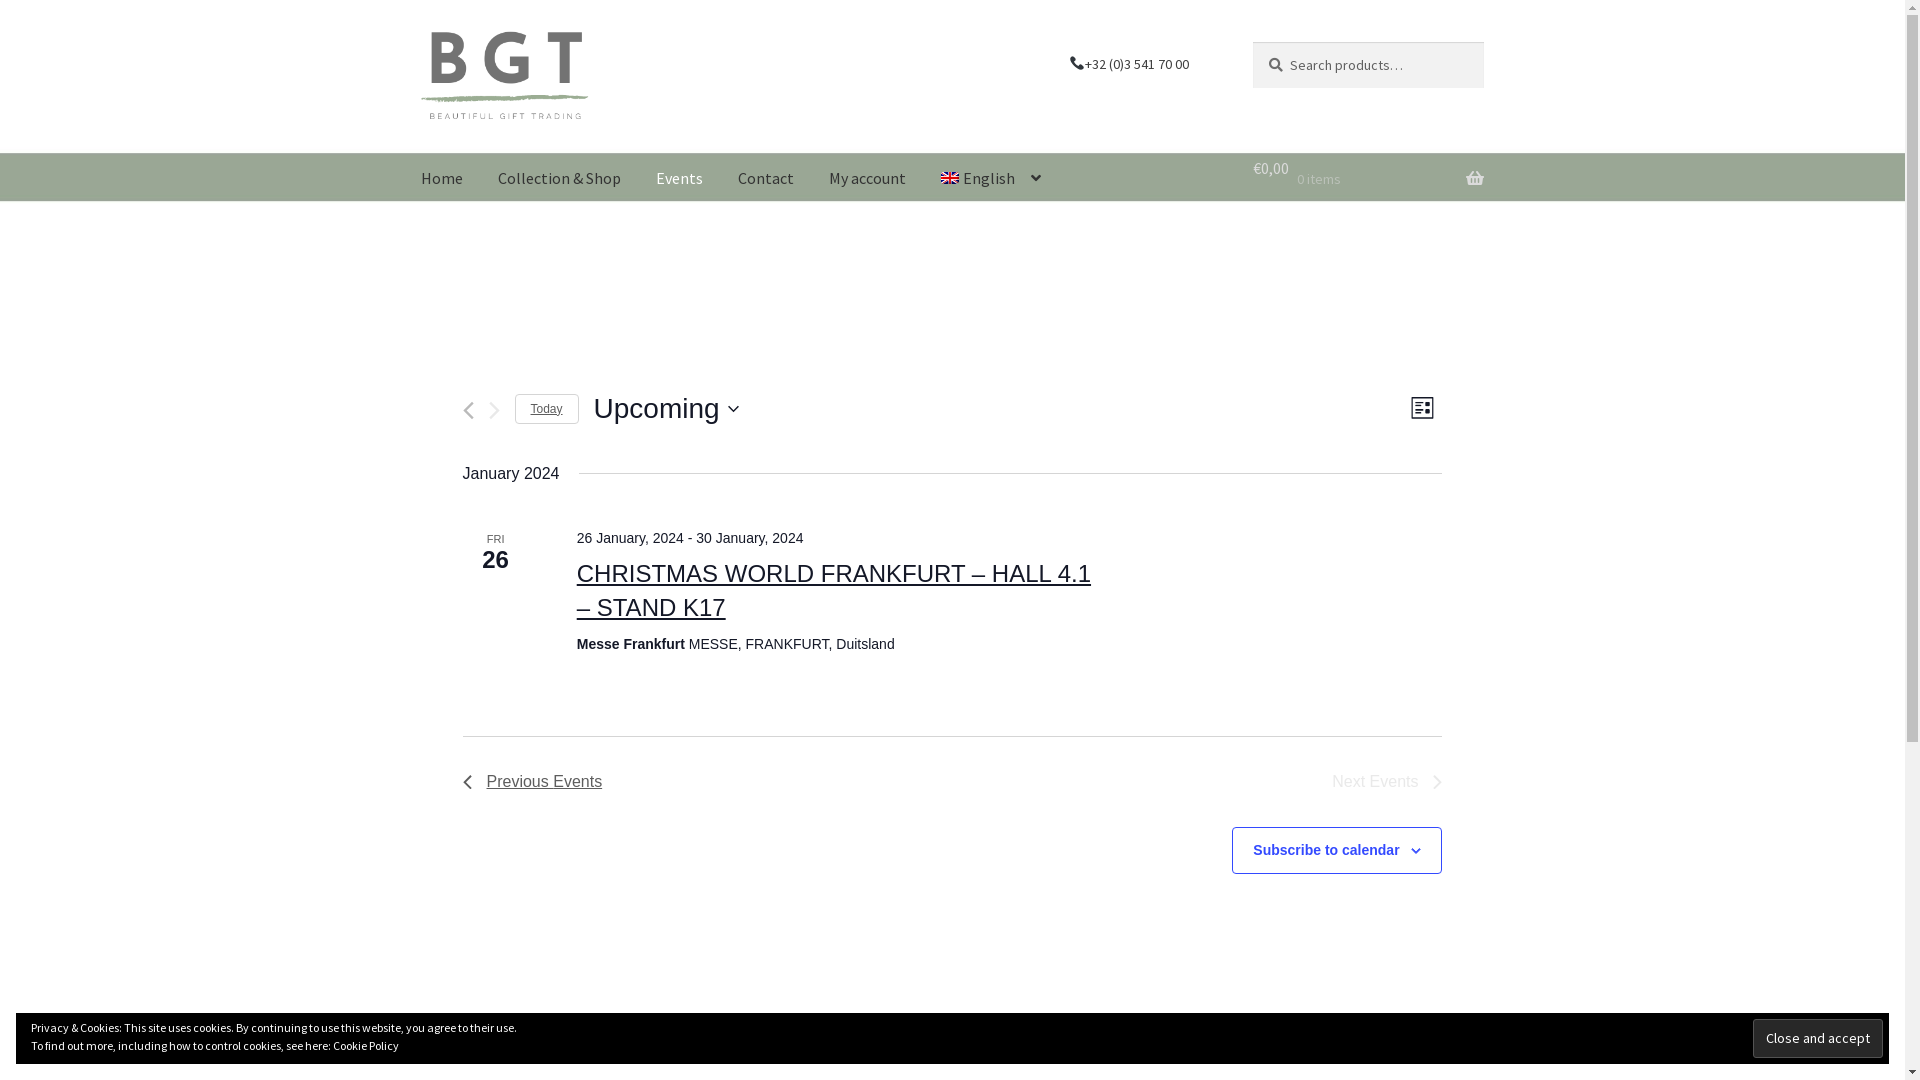 The image size is (1920, 1080). Describe the element at coordinates (1387, 782) in the screenshot. I see `Next Events` at that location.